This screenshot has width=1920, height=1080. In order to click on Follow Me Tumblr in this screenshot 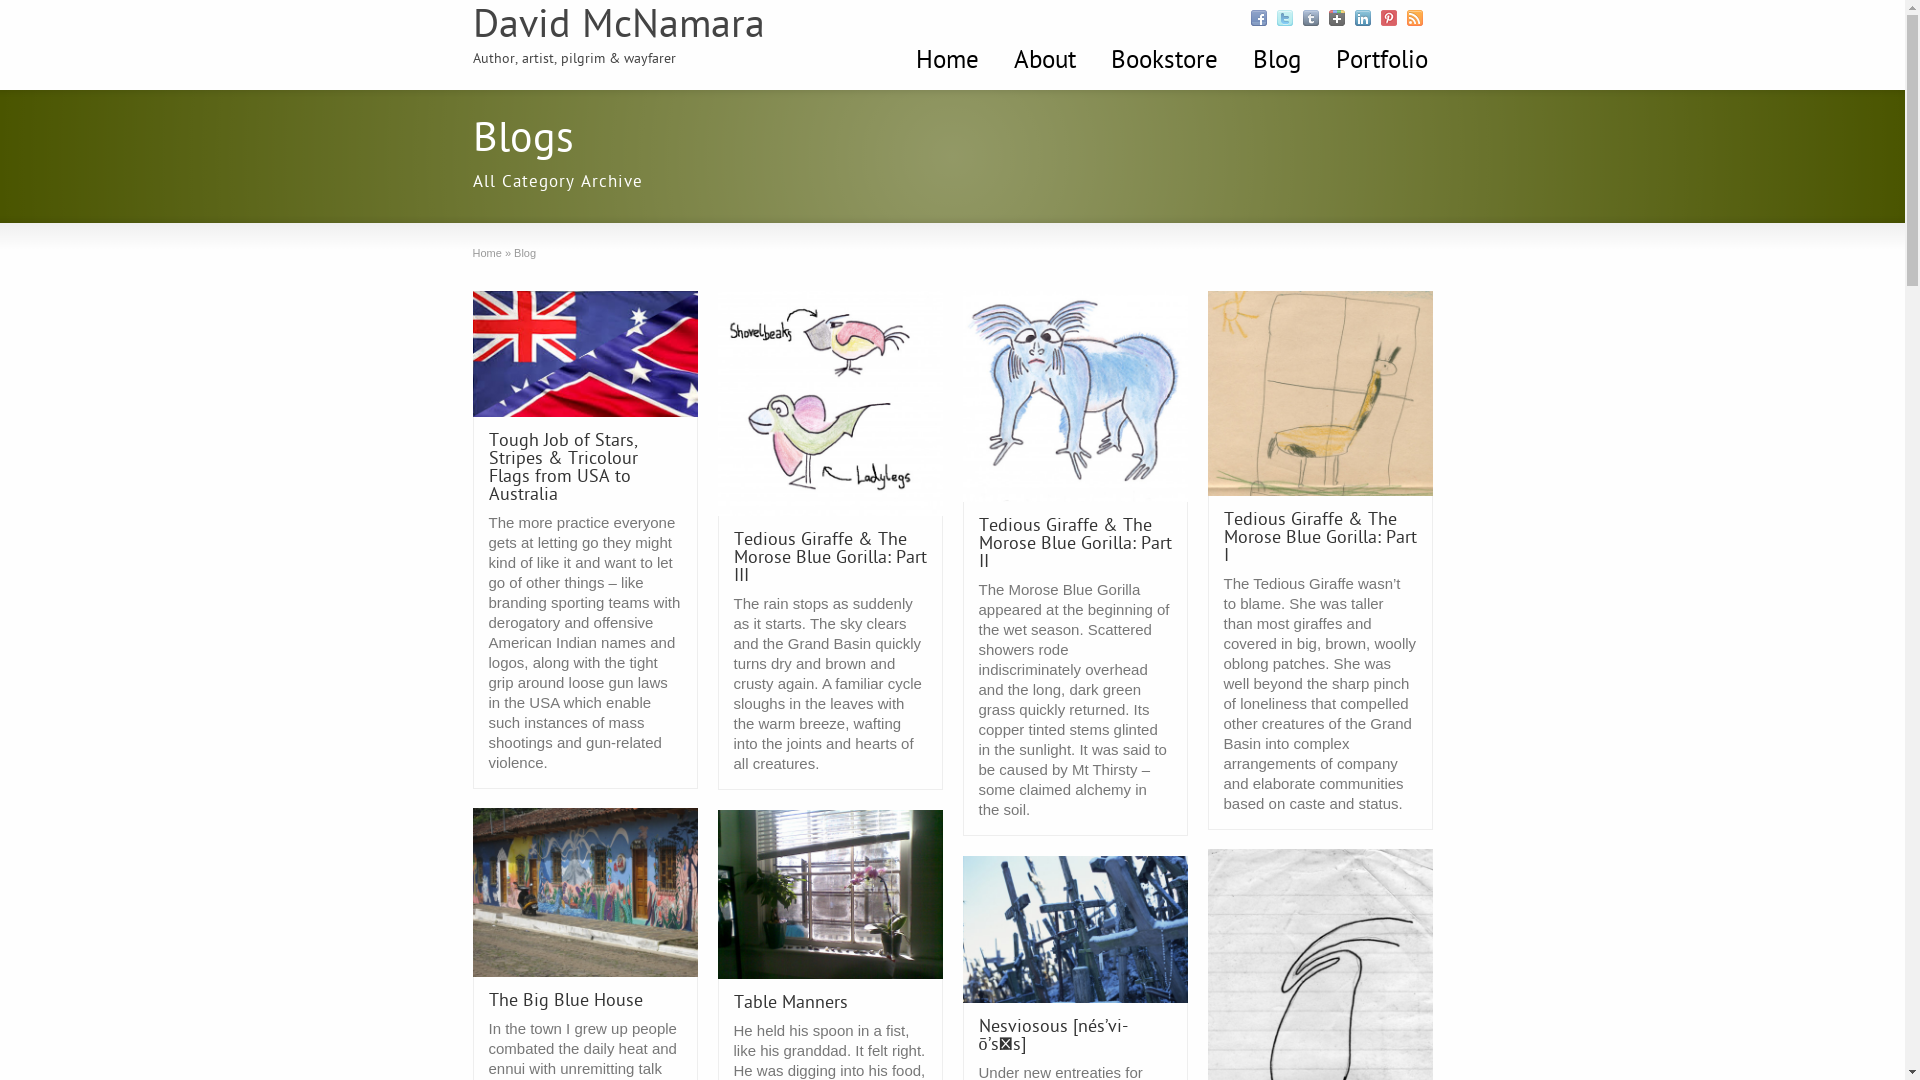, I will do `click(1310, 18)`.